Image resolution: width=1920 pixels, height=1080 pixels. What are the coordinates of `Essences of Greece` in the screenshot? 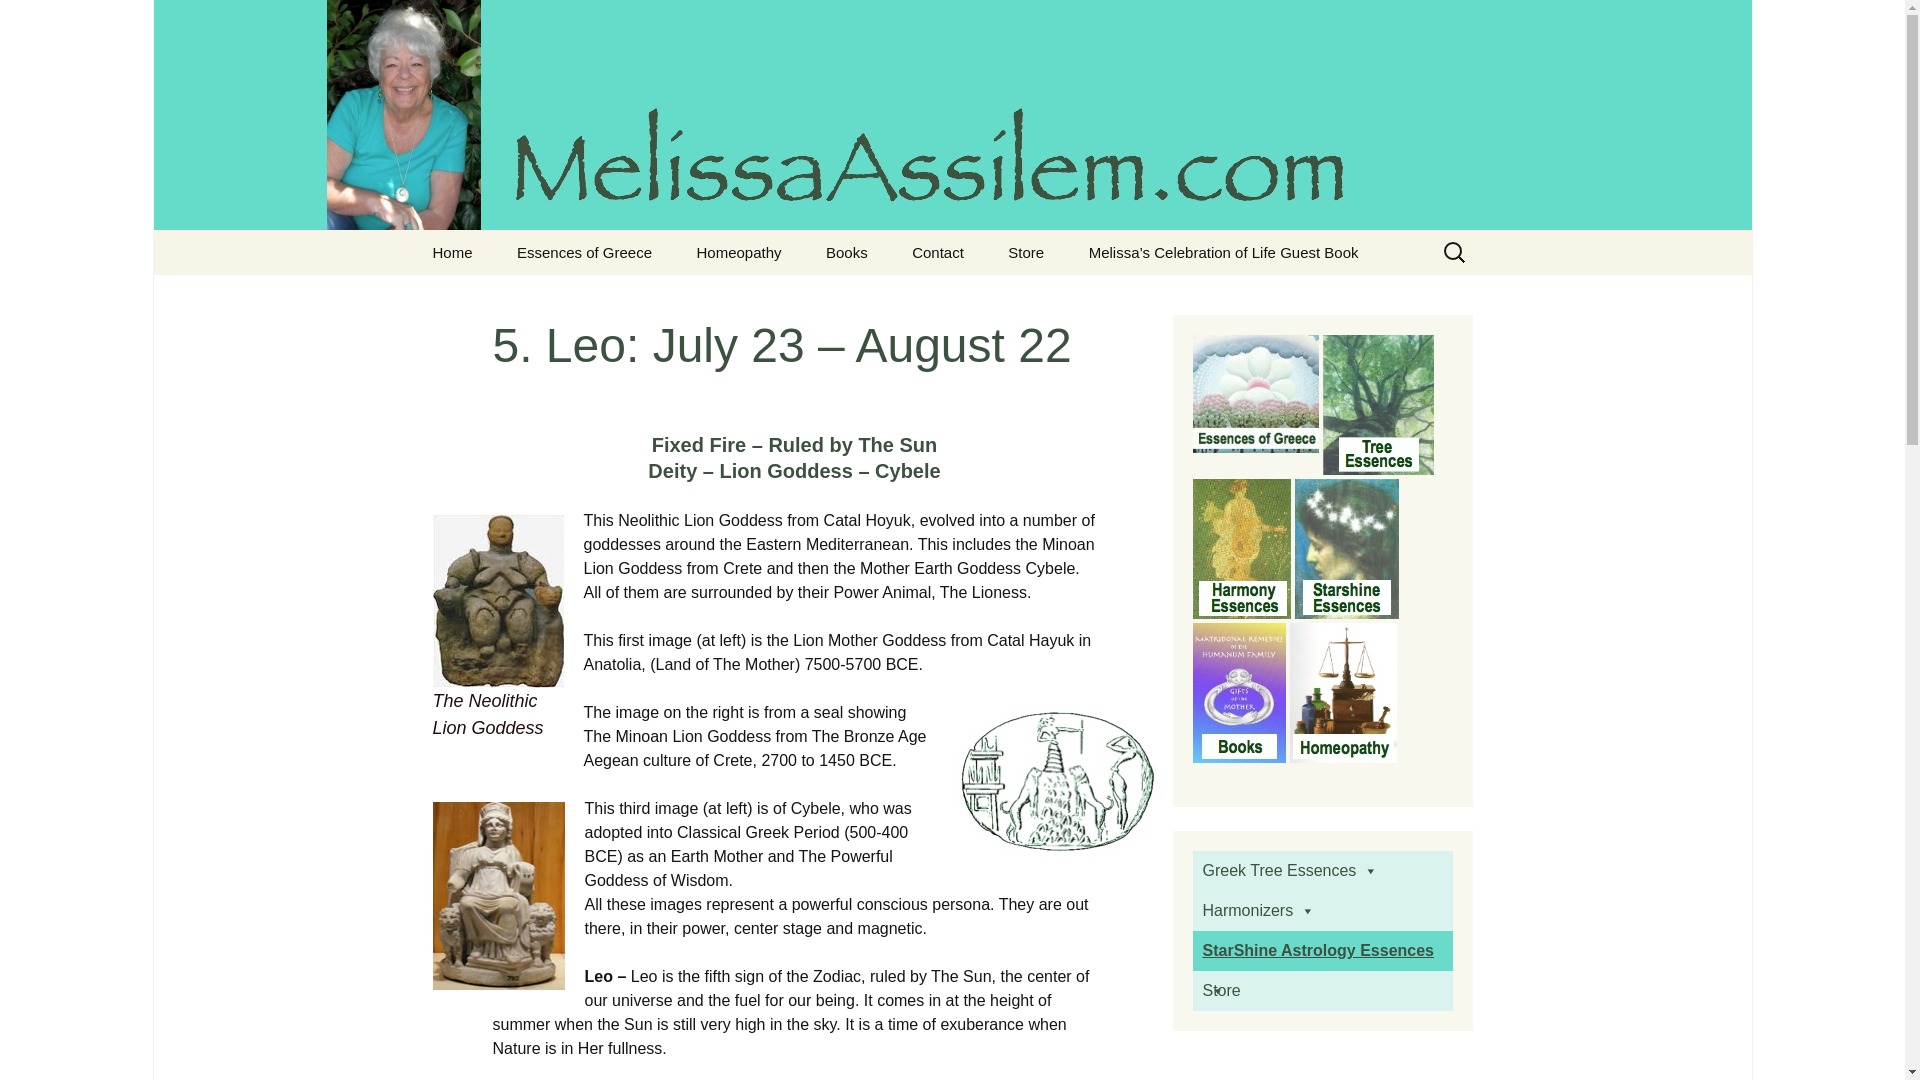 It's located at (584, 252).